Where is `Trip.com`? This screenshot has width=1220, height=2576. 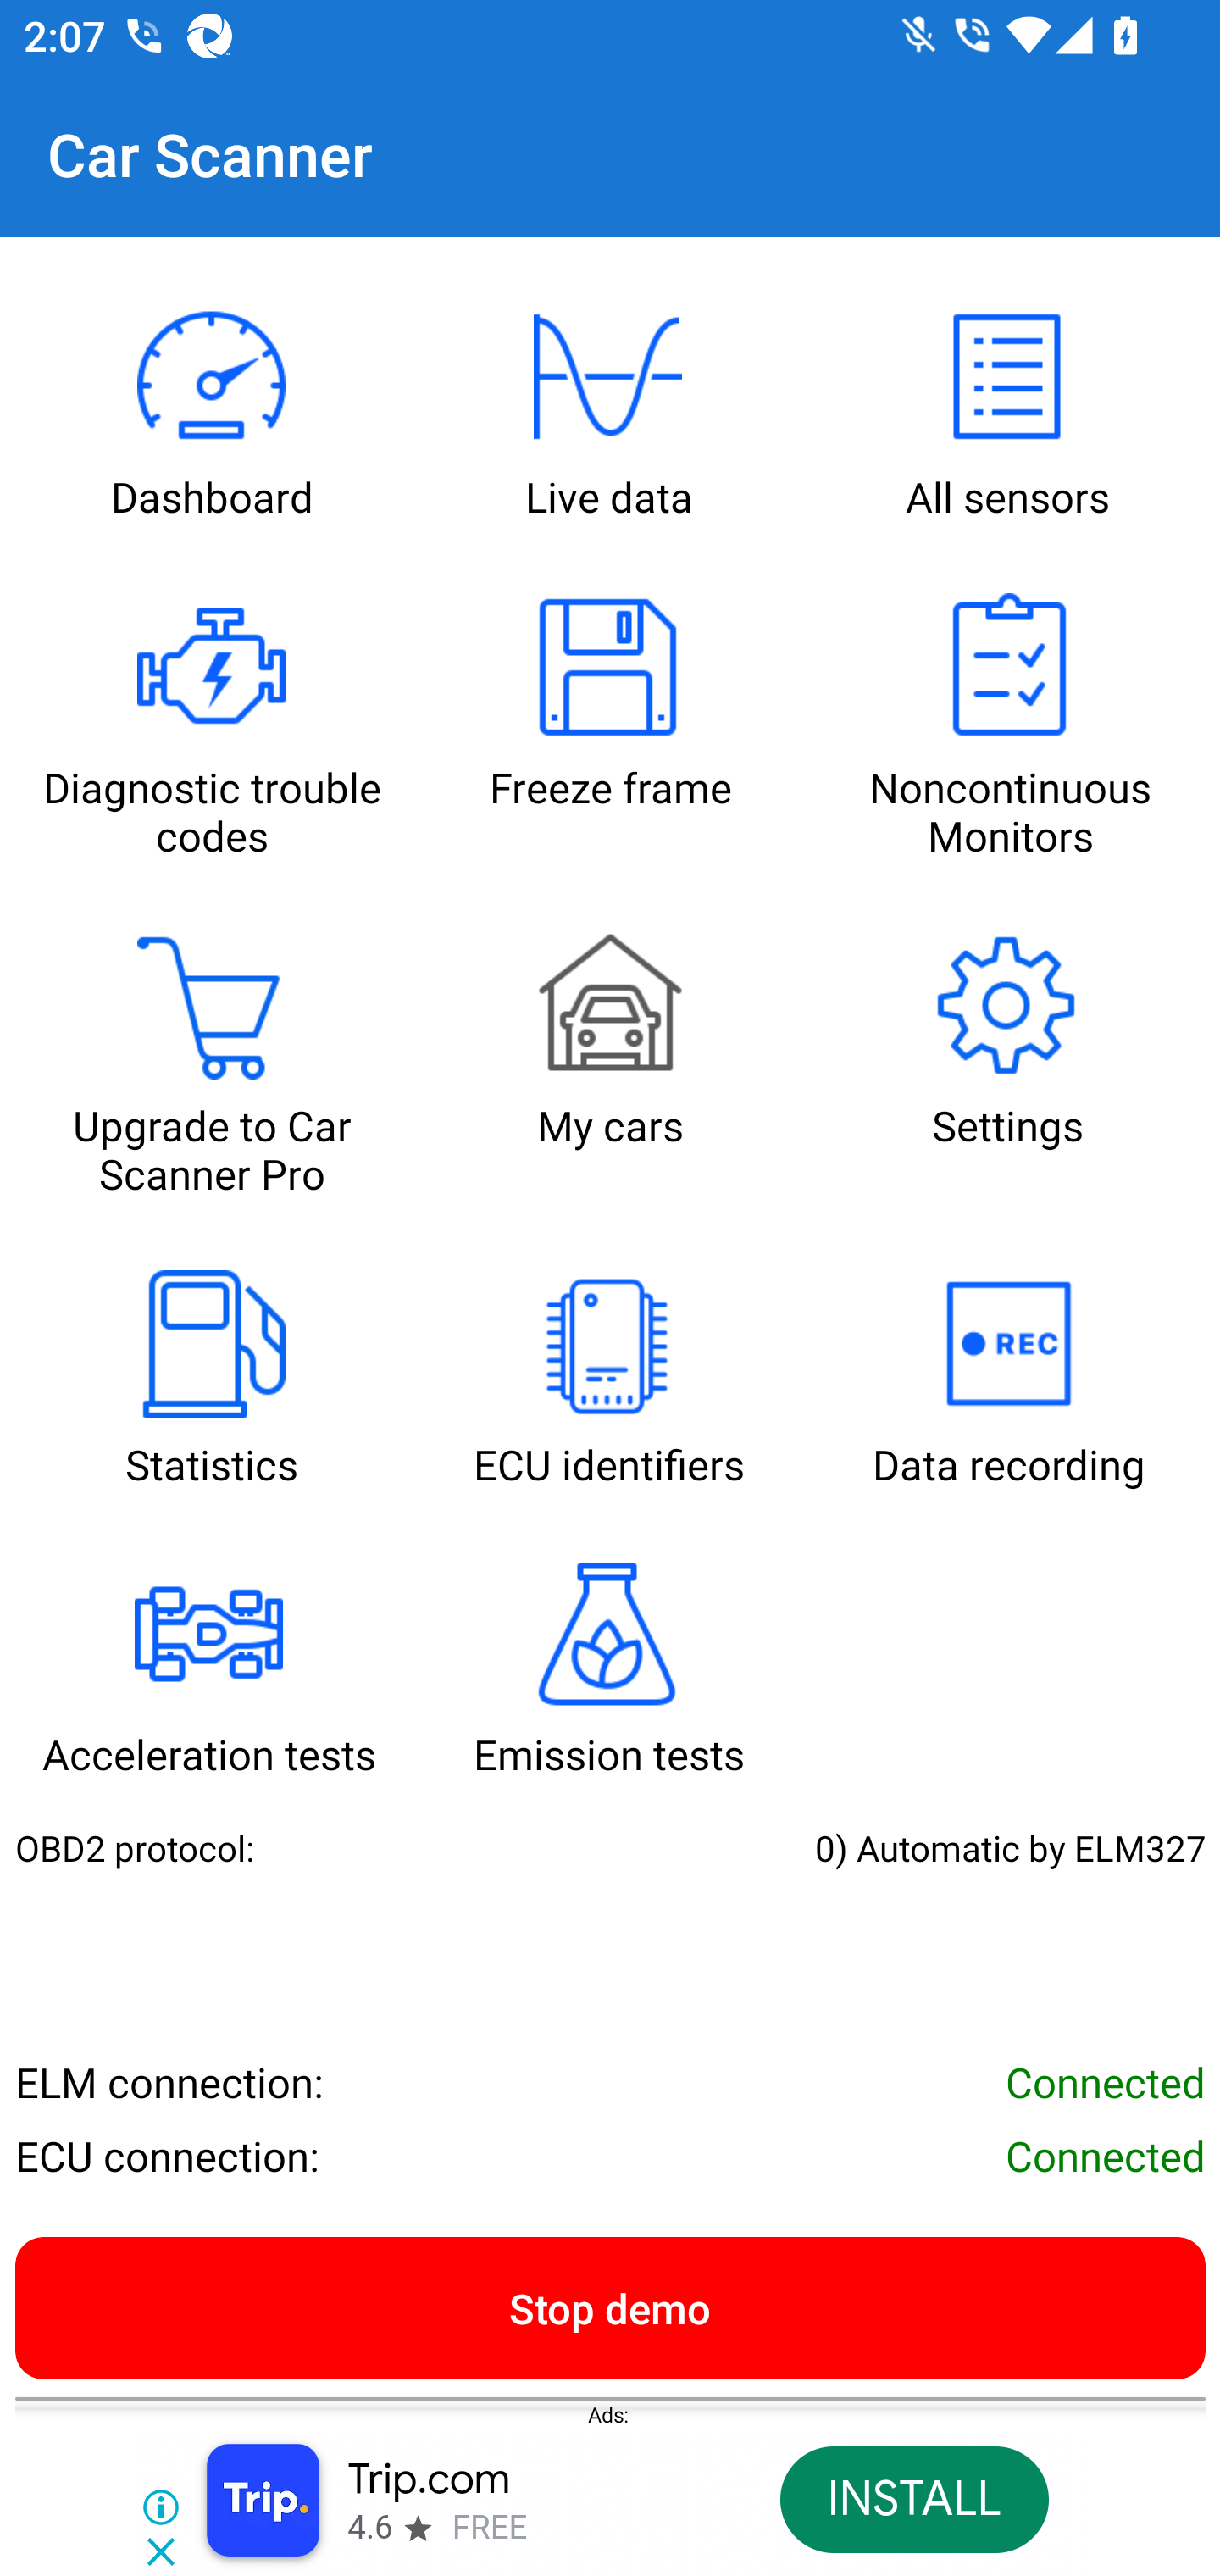 Trip.com is located at coordinates (428, 2480).